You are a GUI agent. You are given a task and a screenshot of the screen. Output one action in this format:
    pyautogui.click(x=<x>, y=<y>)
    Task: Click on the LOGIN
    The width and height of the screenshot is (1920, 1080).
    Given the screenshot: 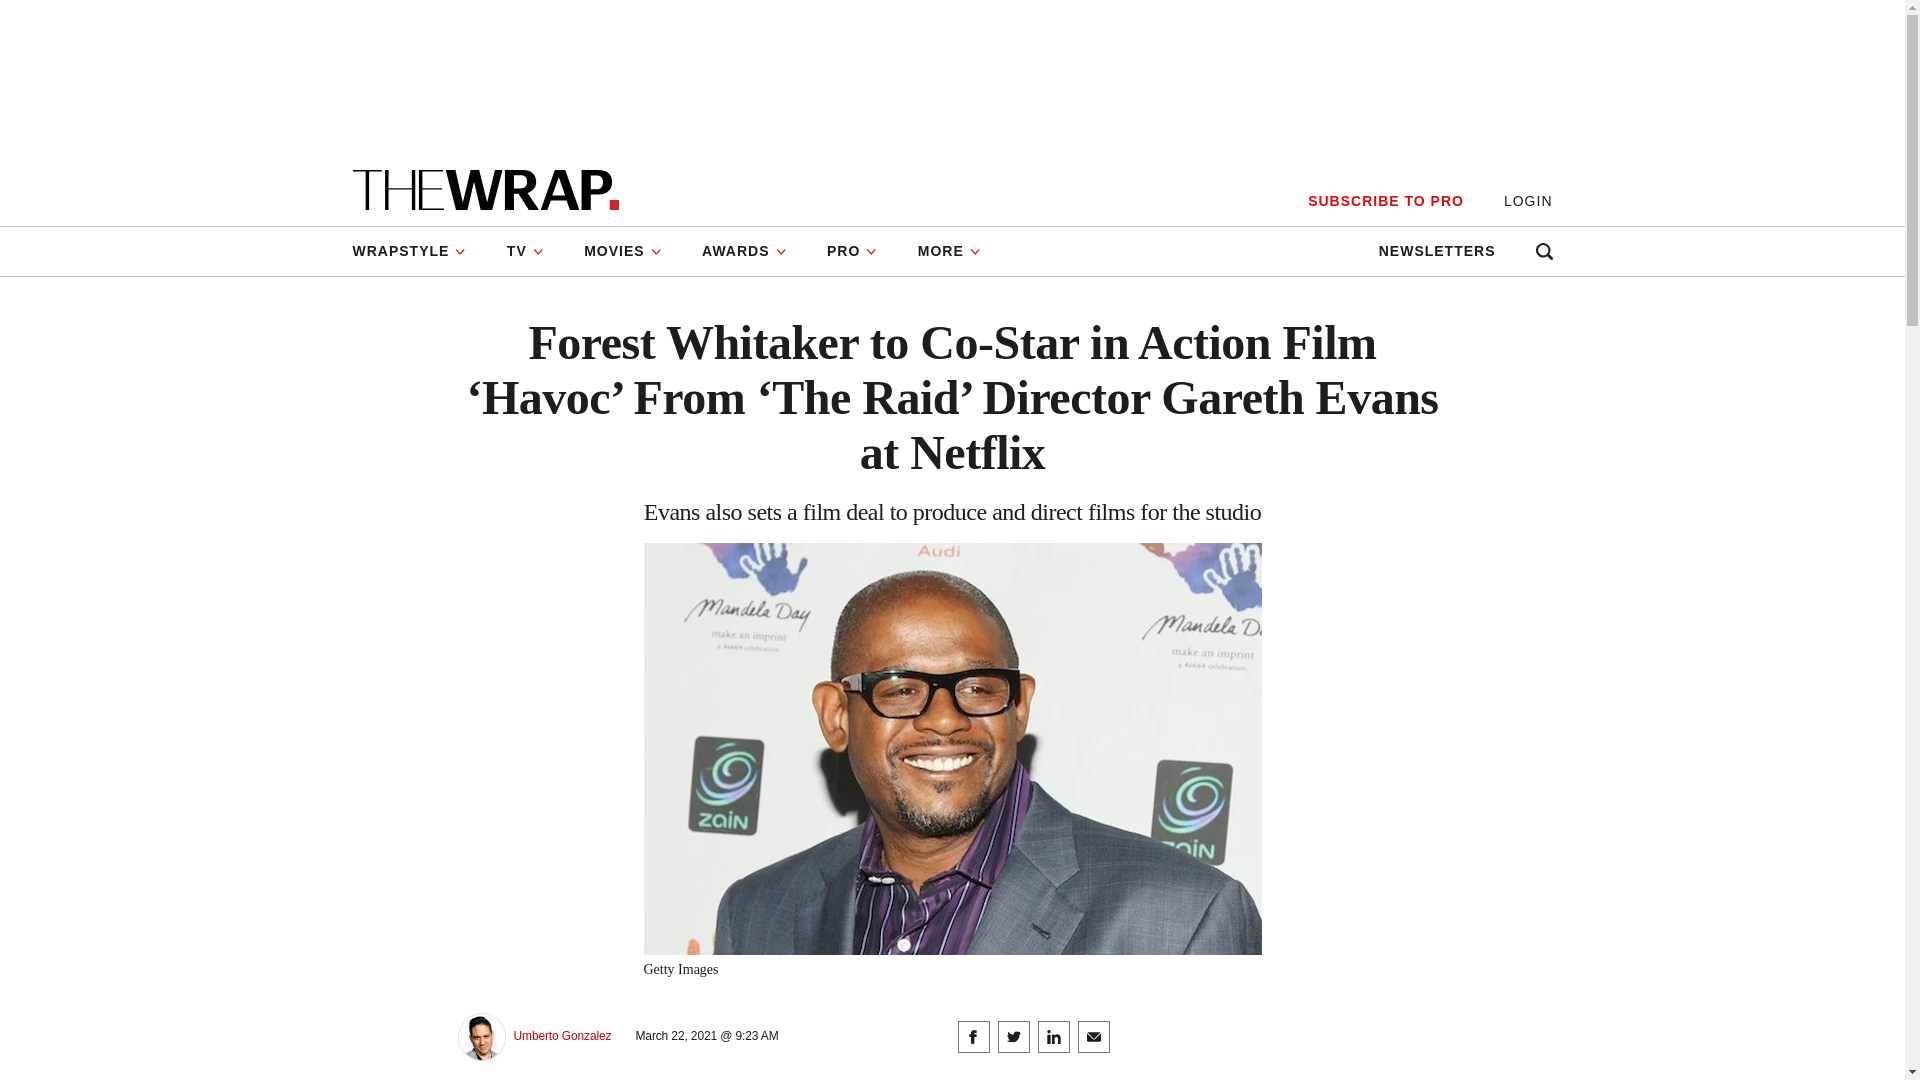 What is the action you would take?
    pyautogui.click(x=1528, y=201)
    